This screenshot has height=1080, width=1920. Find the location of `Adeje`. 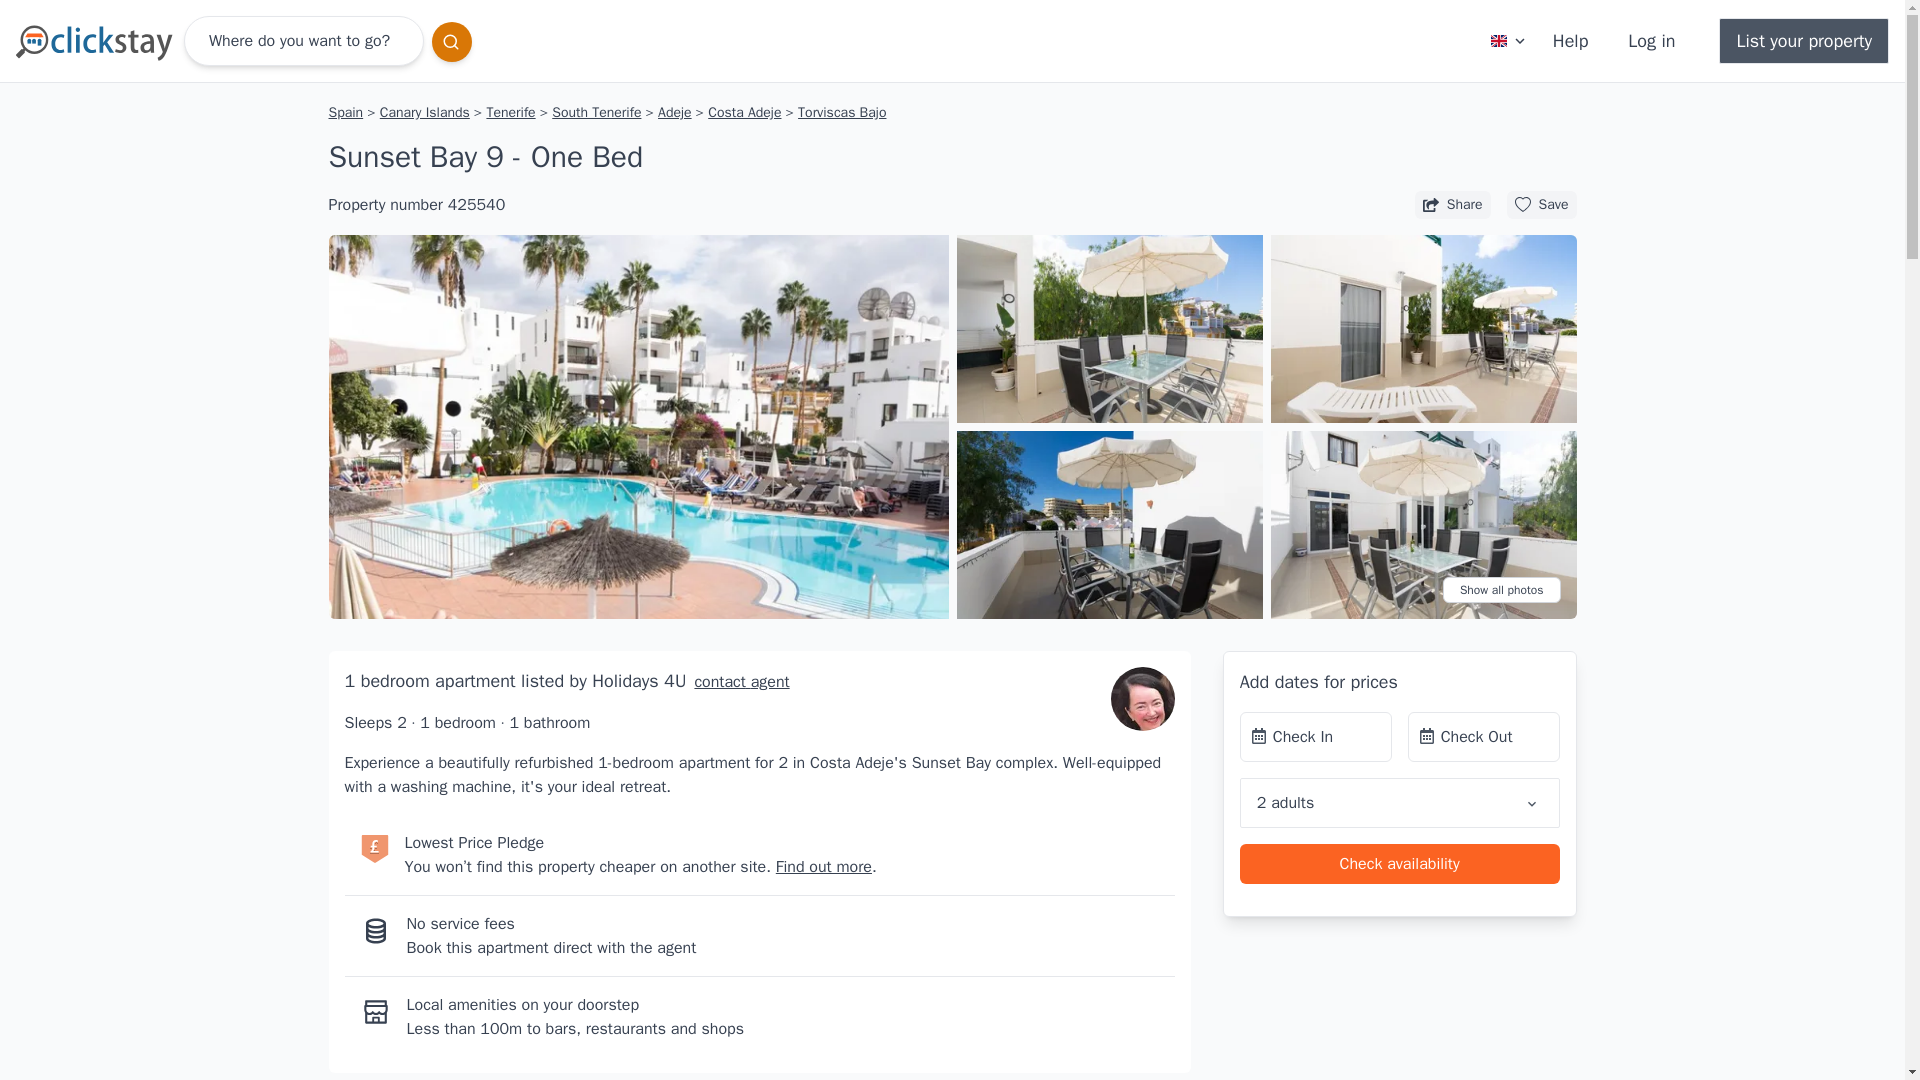

Adeje is located at coordinates (674, 112).